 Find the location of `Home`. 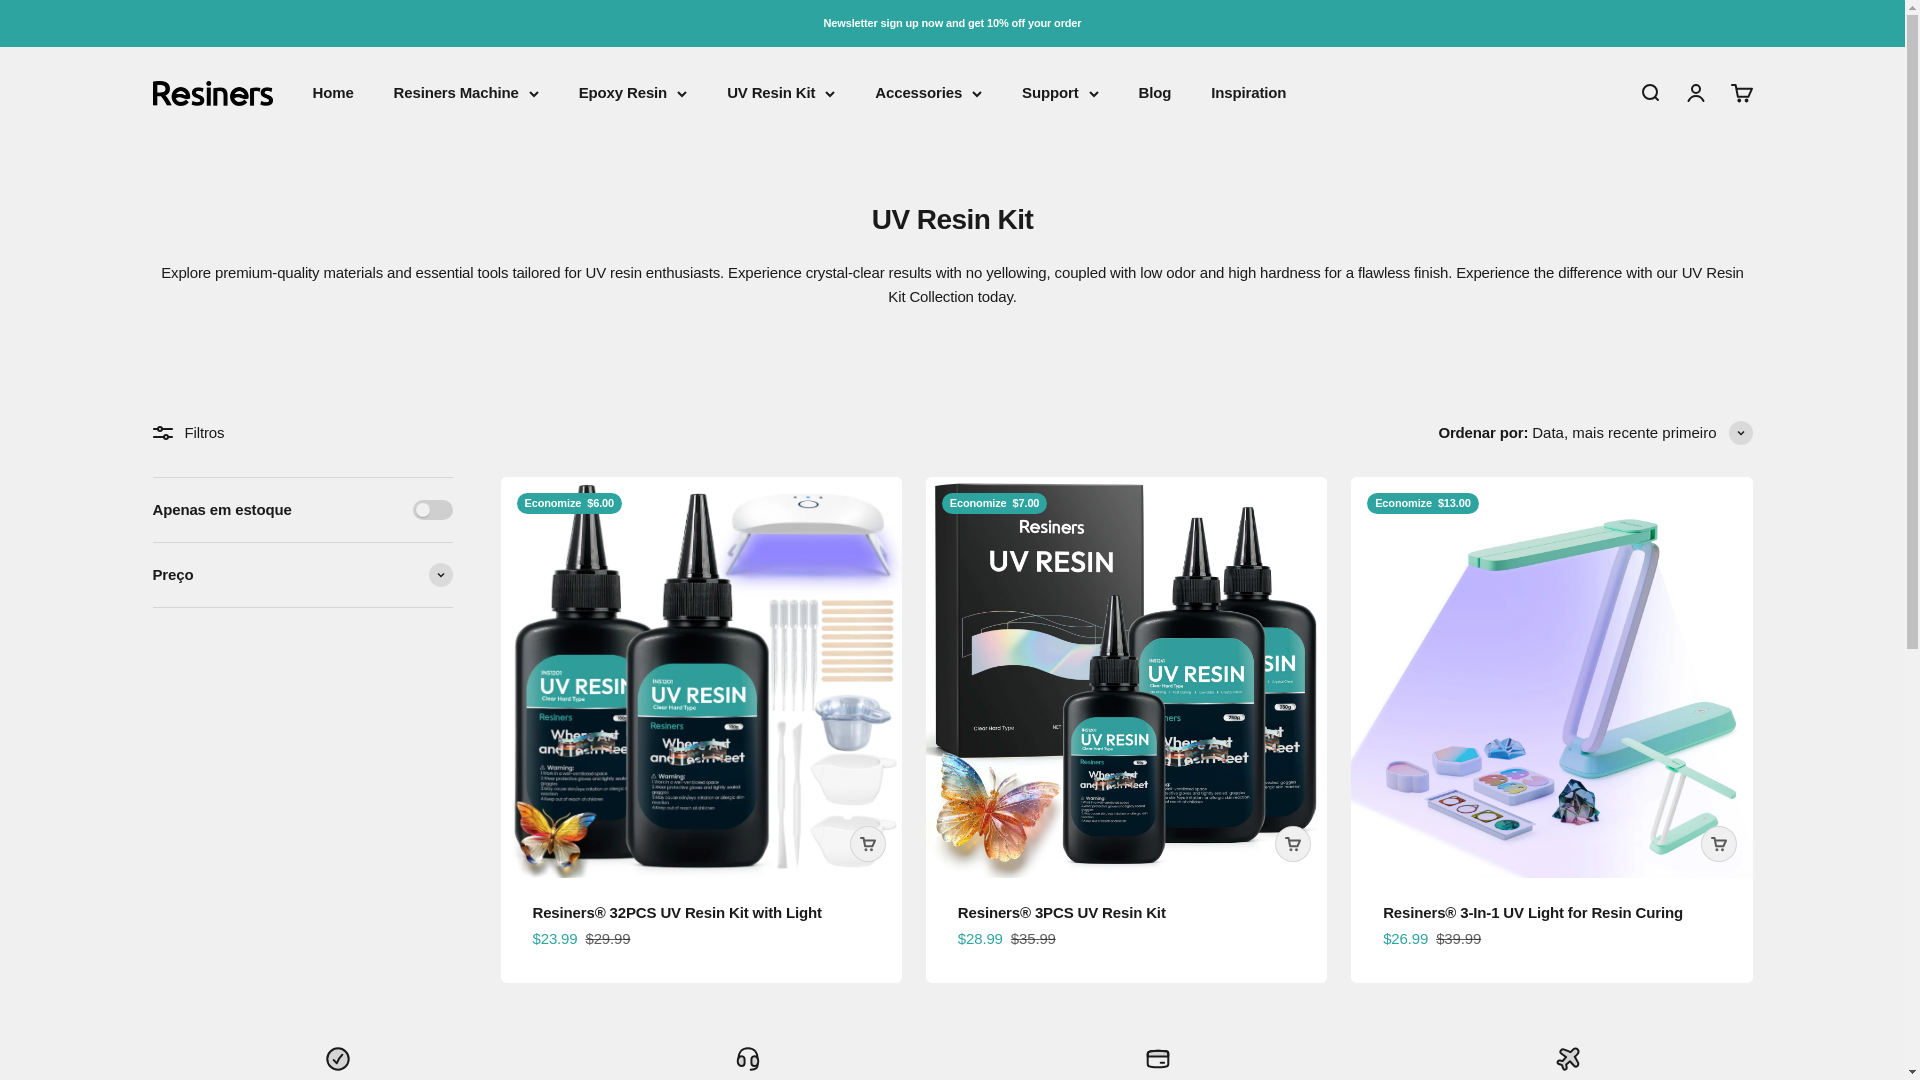

Home is located at coordinates (432, 510).